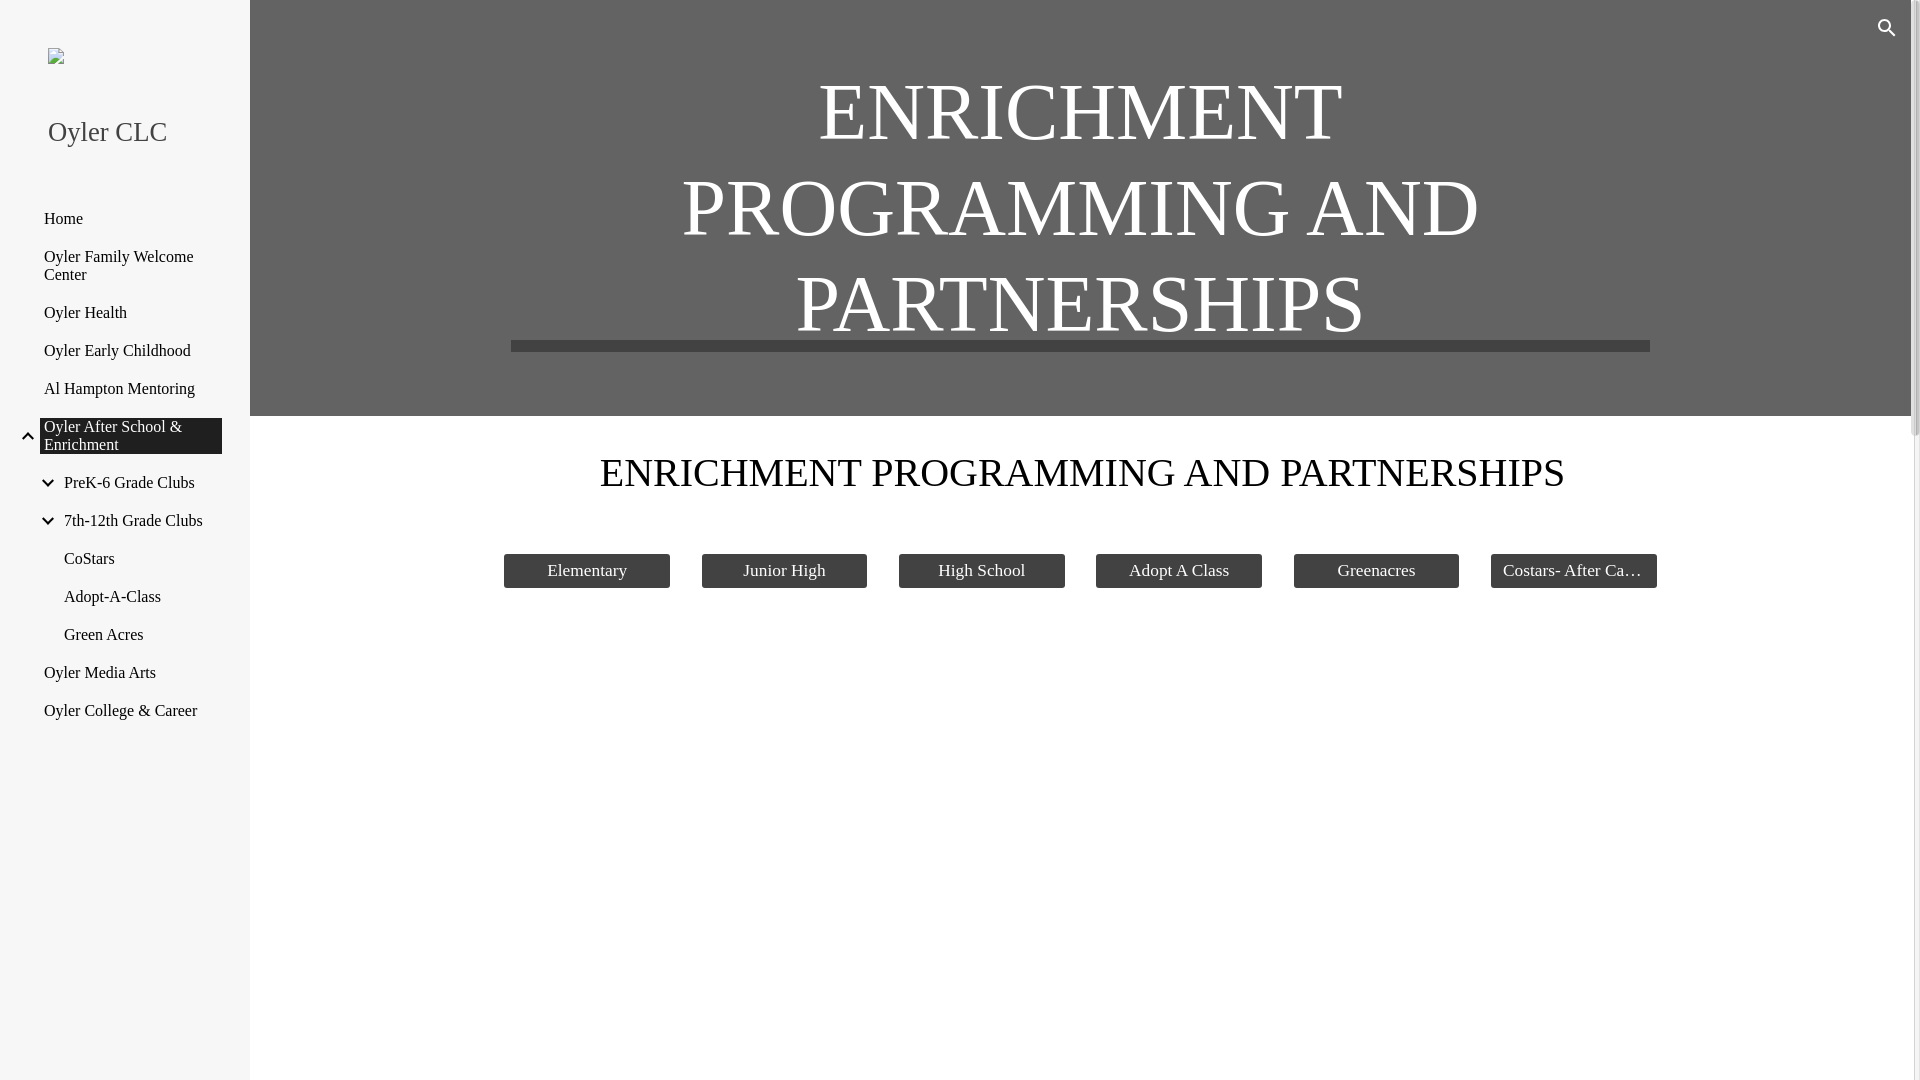 Image resolution: width=1920 pixels, height=1080 pixels. I want to click on Costars- After Care Program, so click(1574, 572).